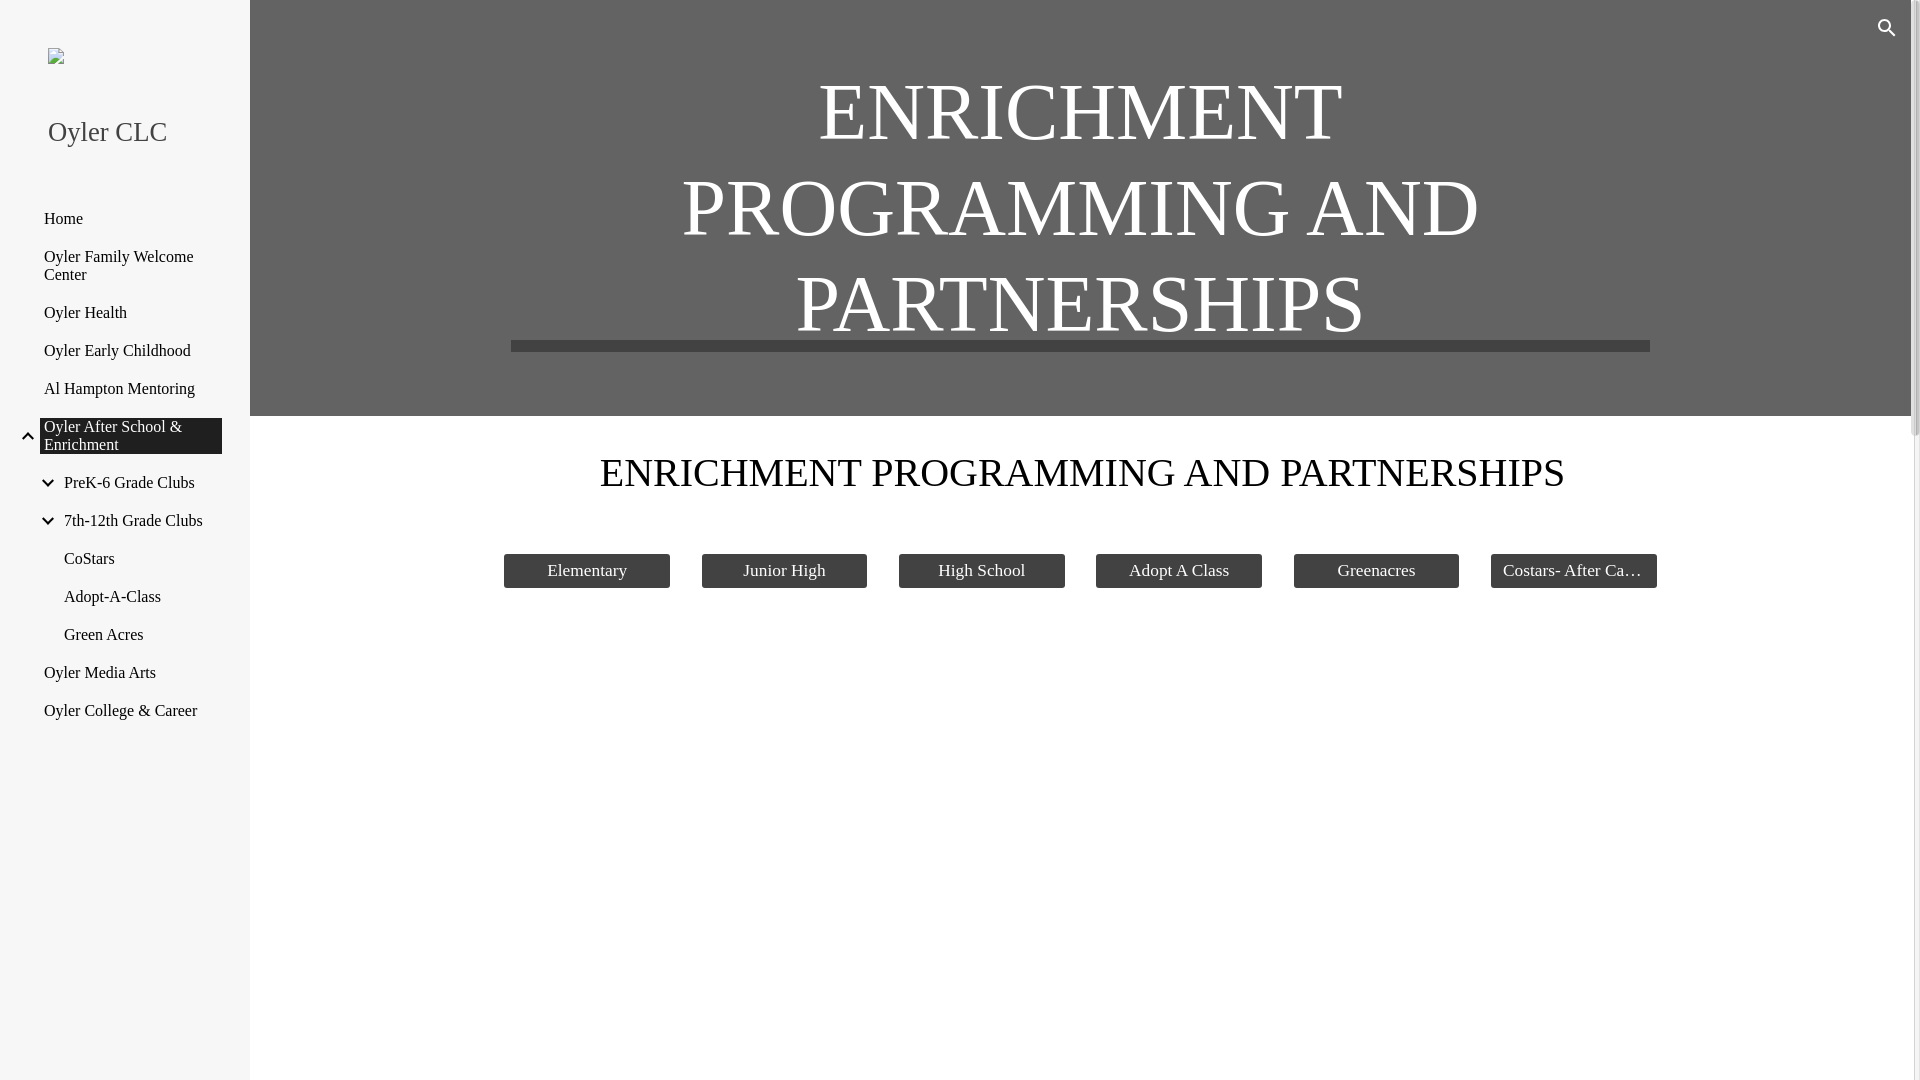 Image resolution: width=1920 pixels, height=1080 pixels. I want to click on Costars- After Care Program, so click(1574, 572).